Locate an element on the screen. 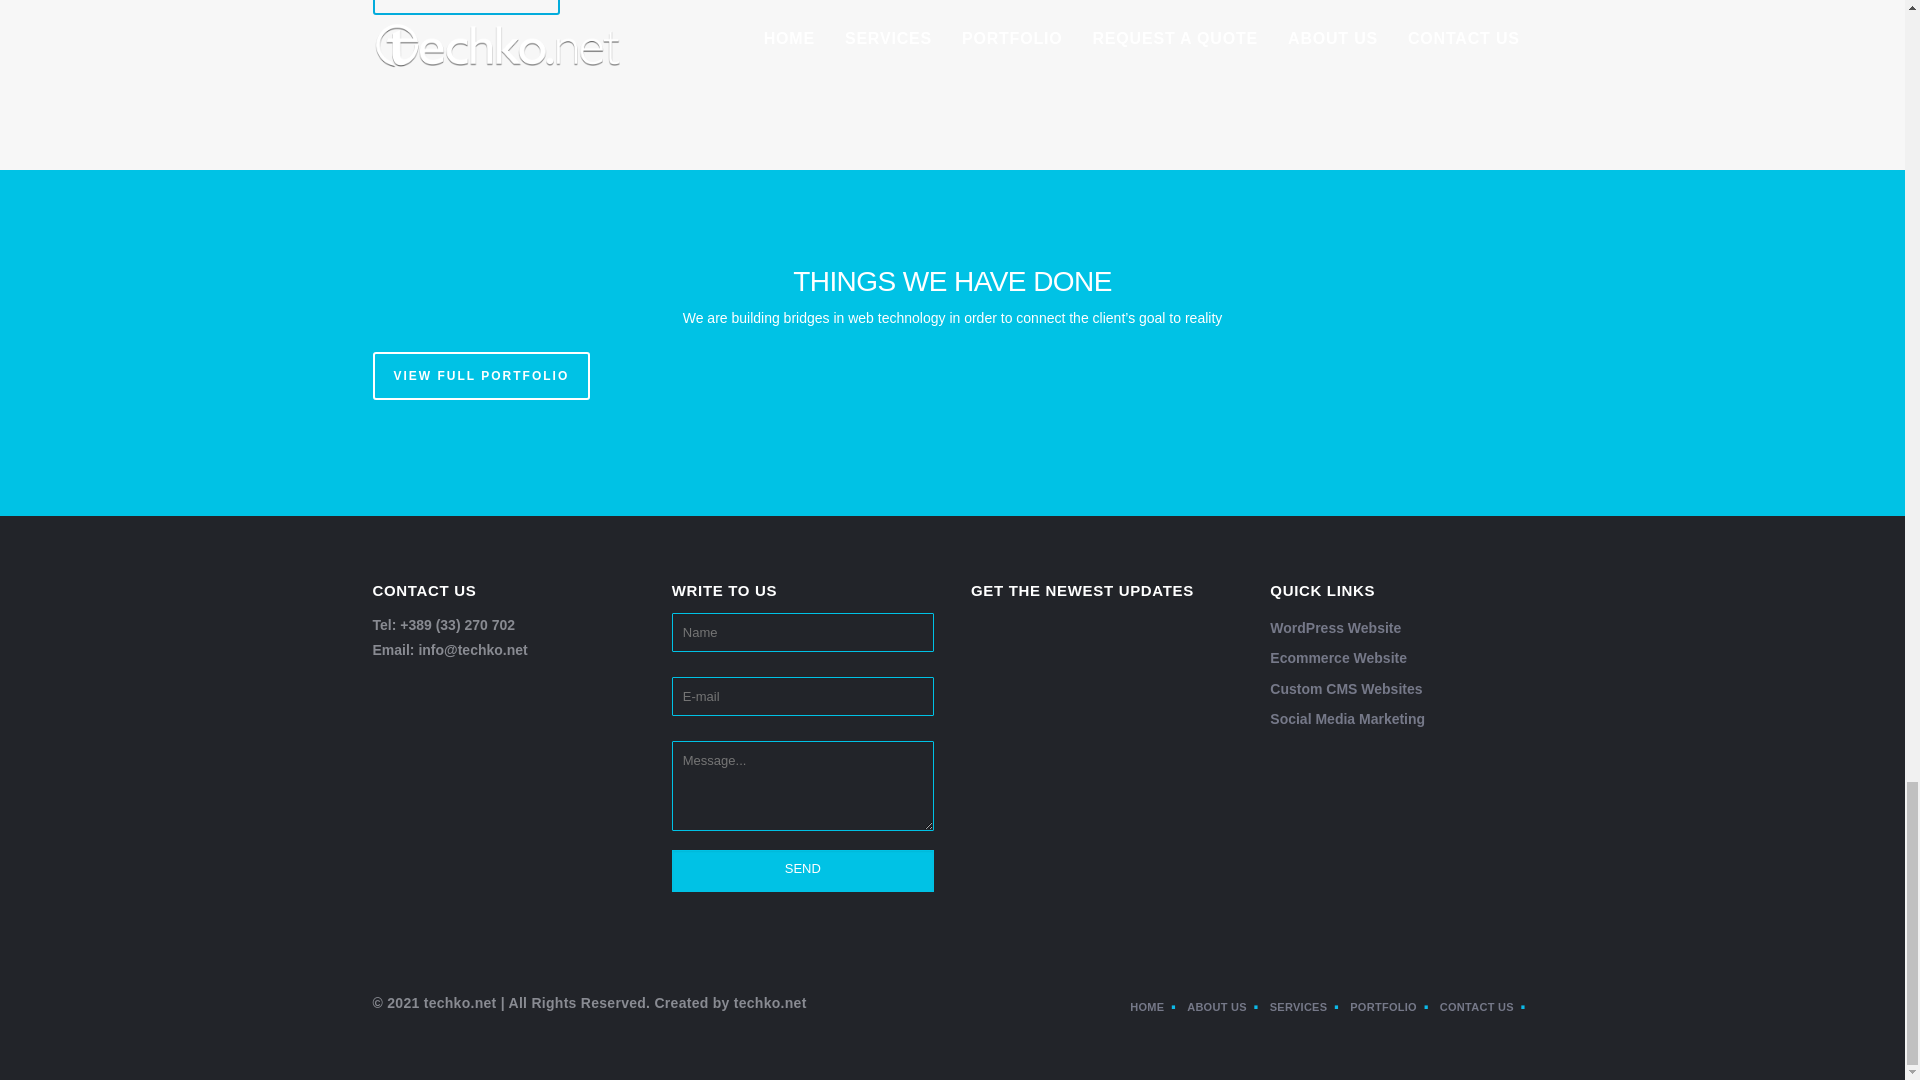  WordPress Website is located at coordinates (1335, 628).